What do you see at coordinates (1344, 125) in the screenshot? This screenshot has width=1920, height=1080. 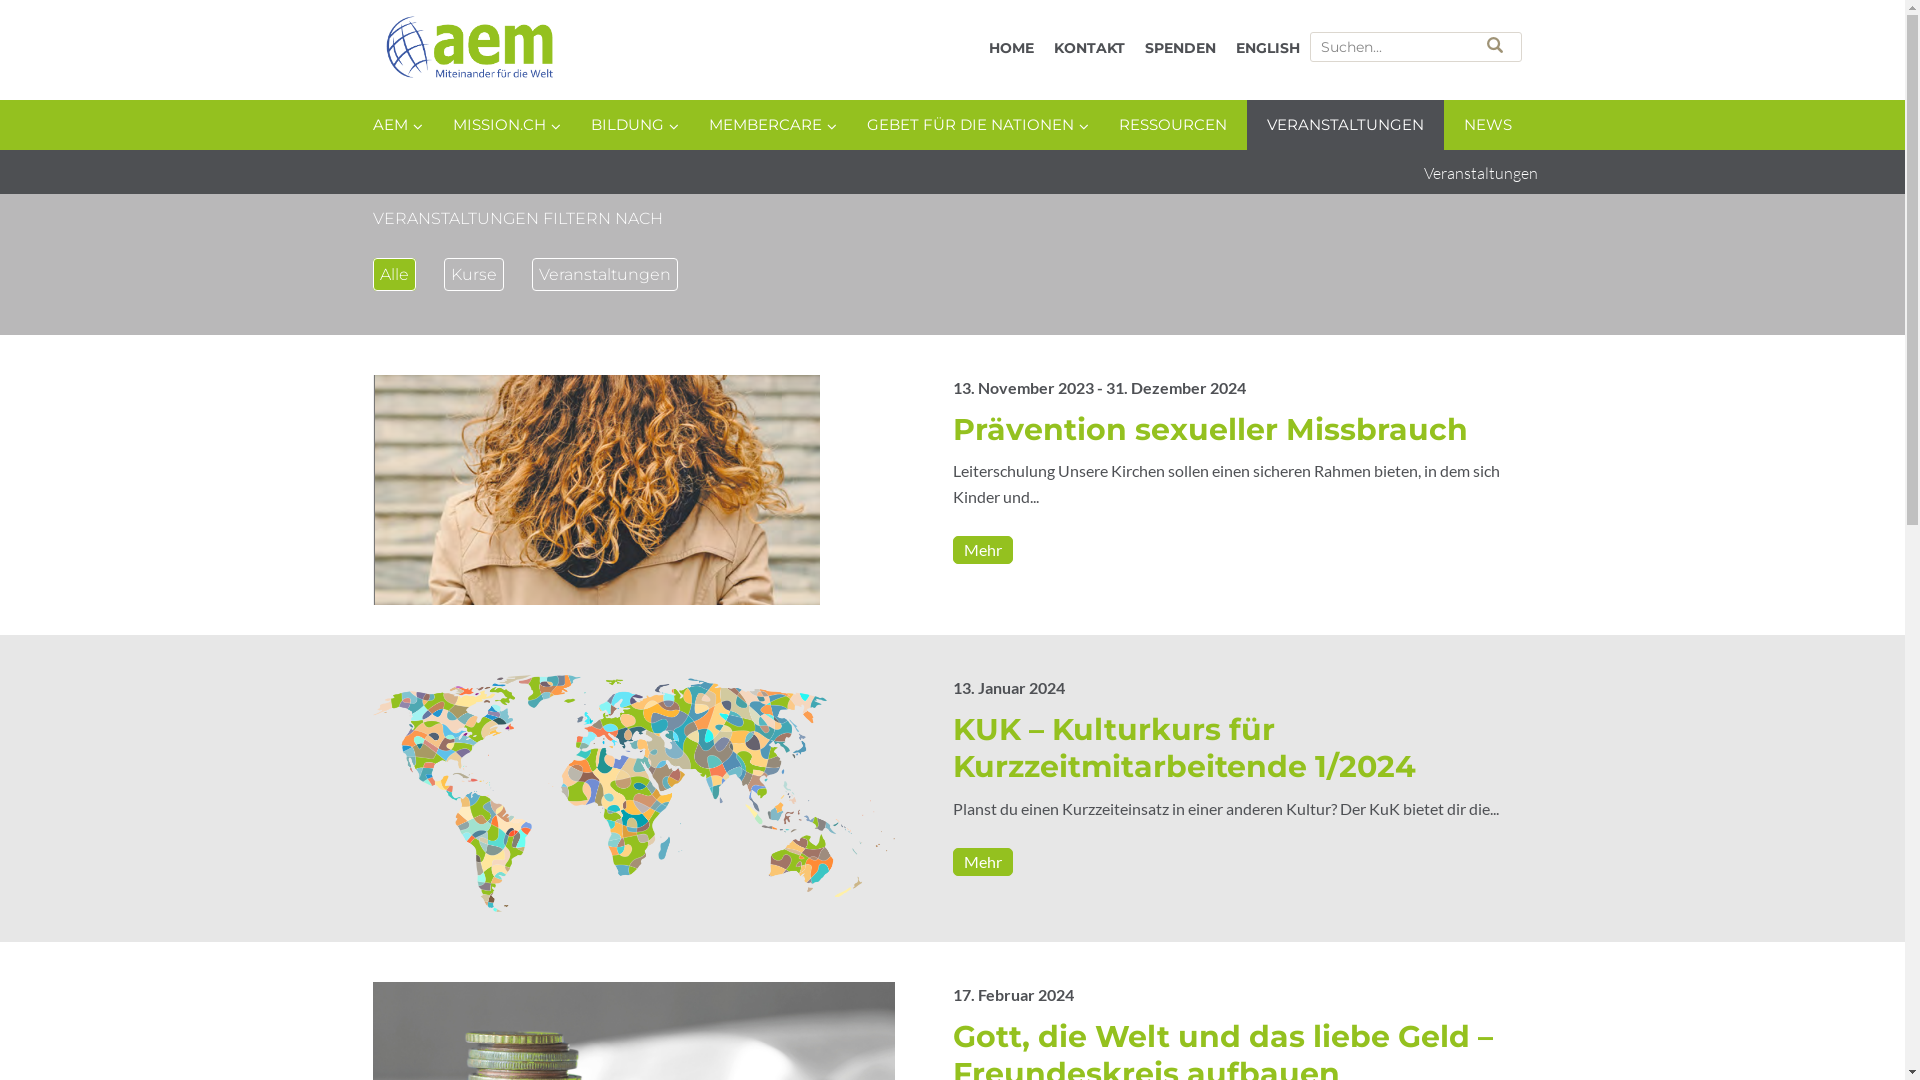 I see `VERANSTALTUNGEN` at bounding box center [1344, 125].